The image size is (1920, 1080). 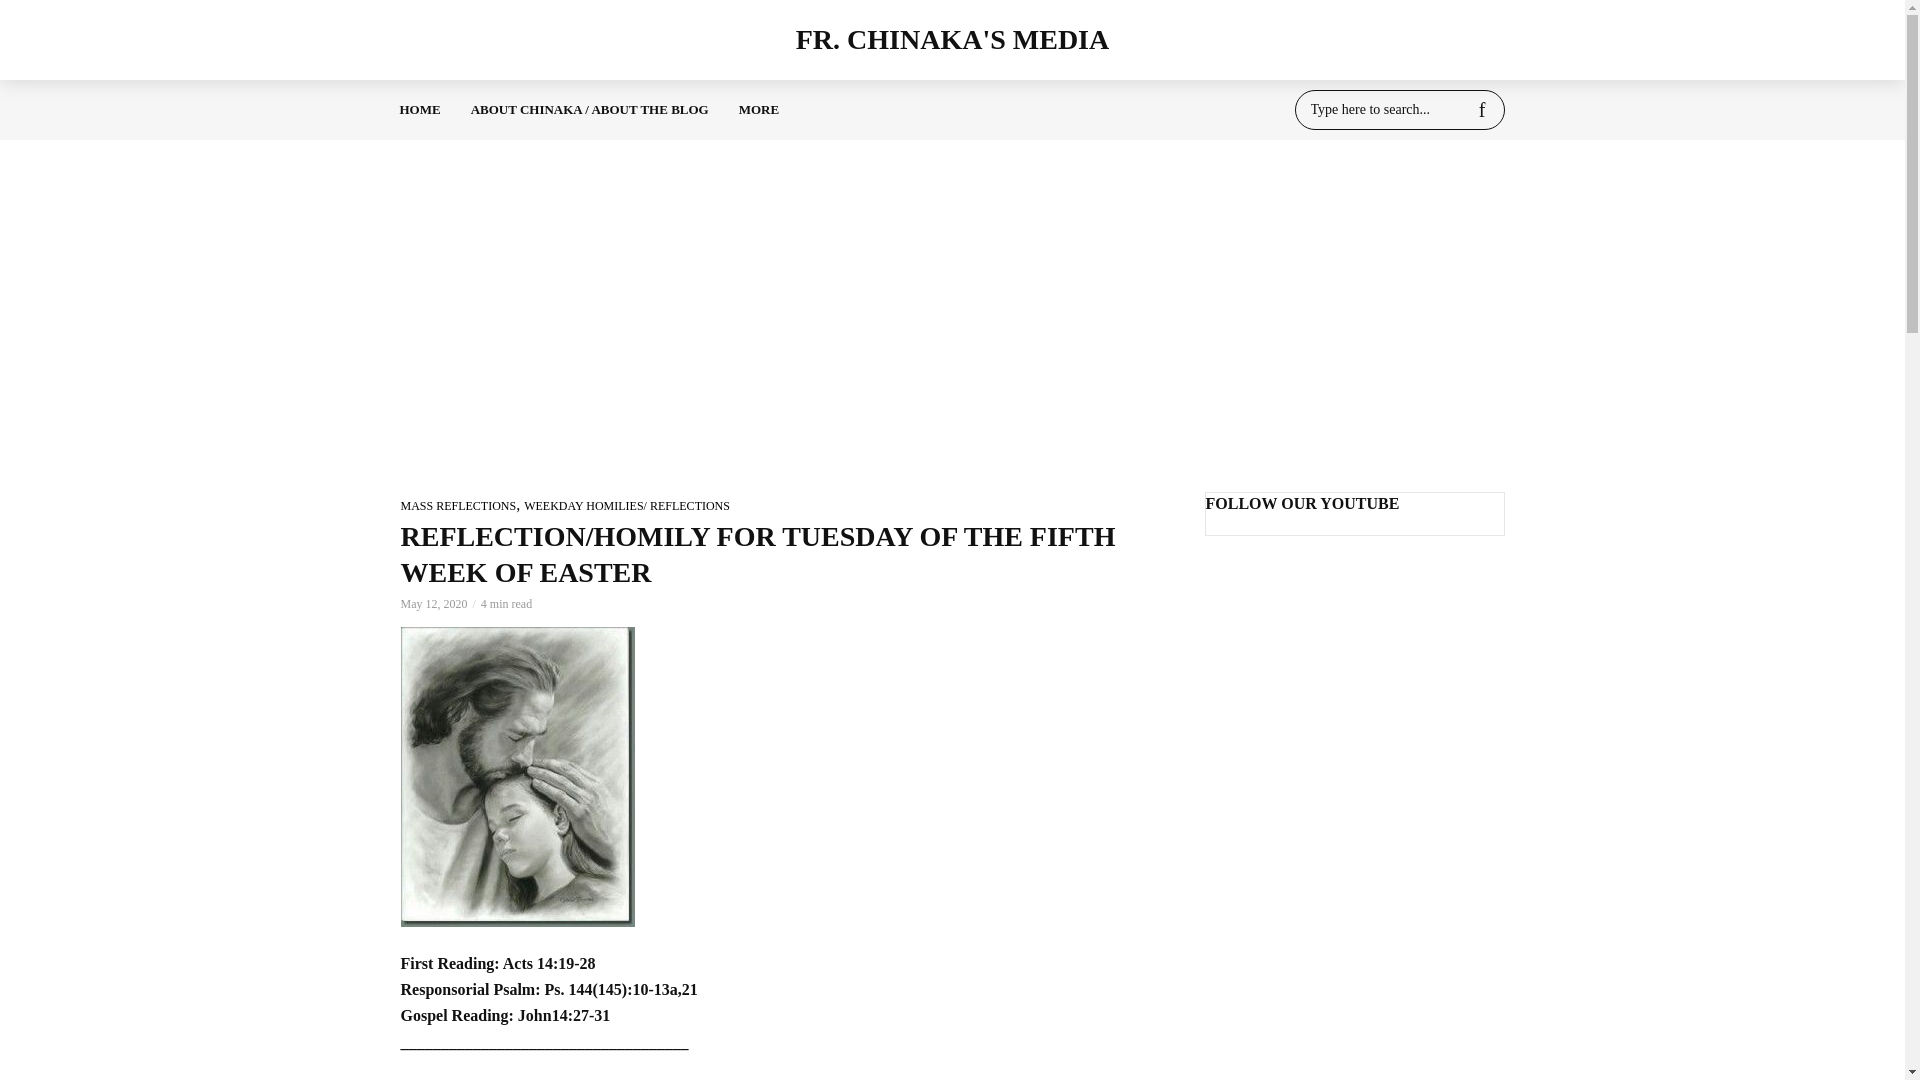 I want to click on FR. CHINAKA'S MEDIA, so click(x=951, y=40).